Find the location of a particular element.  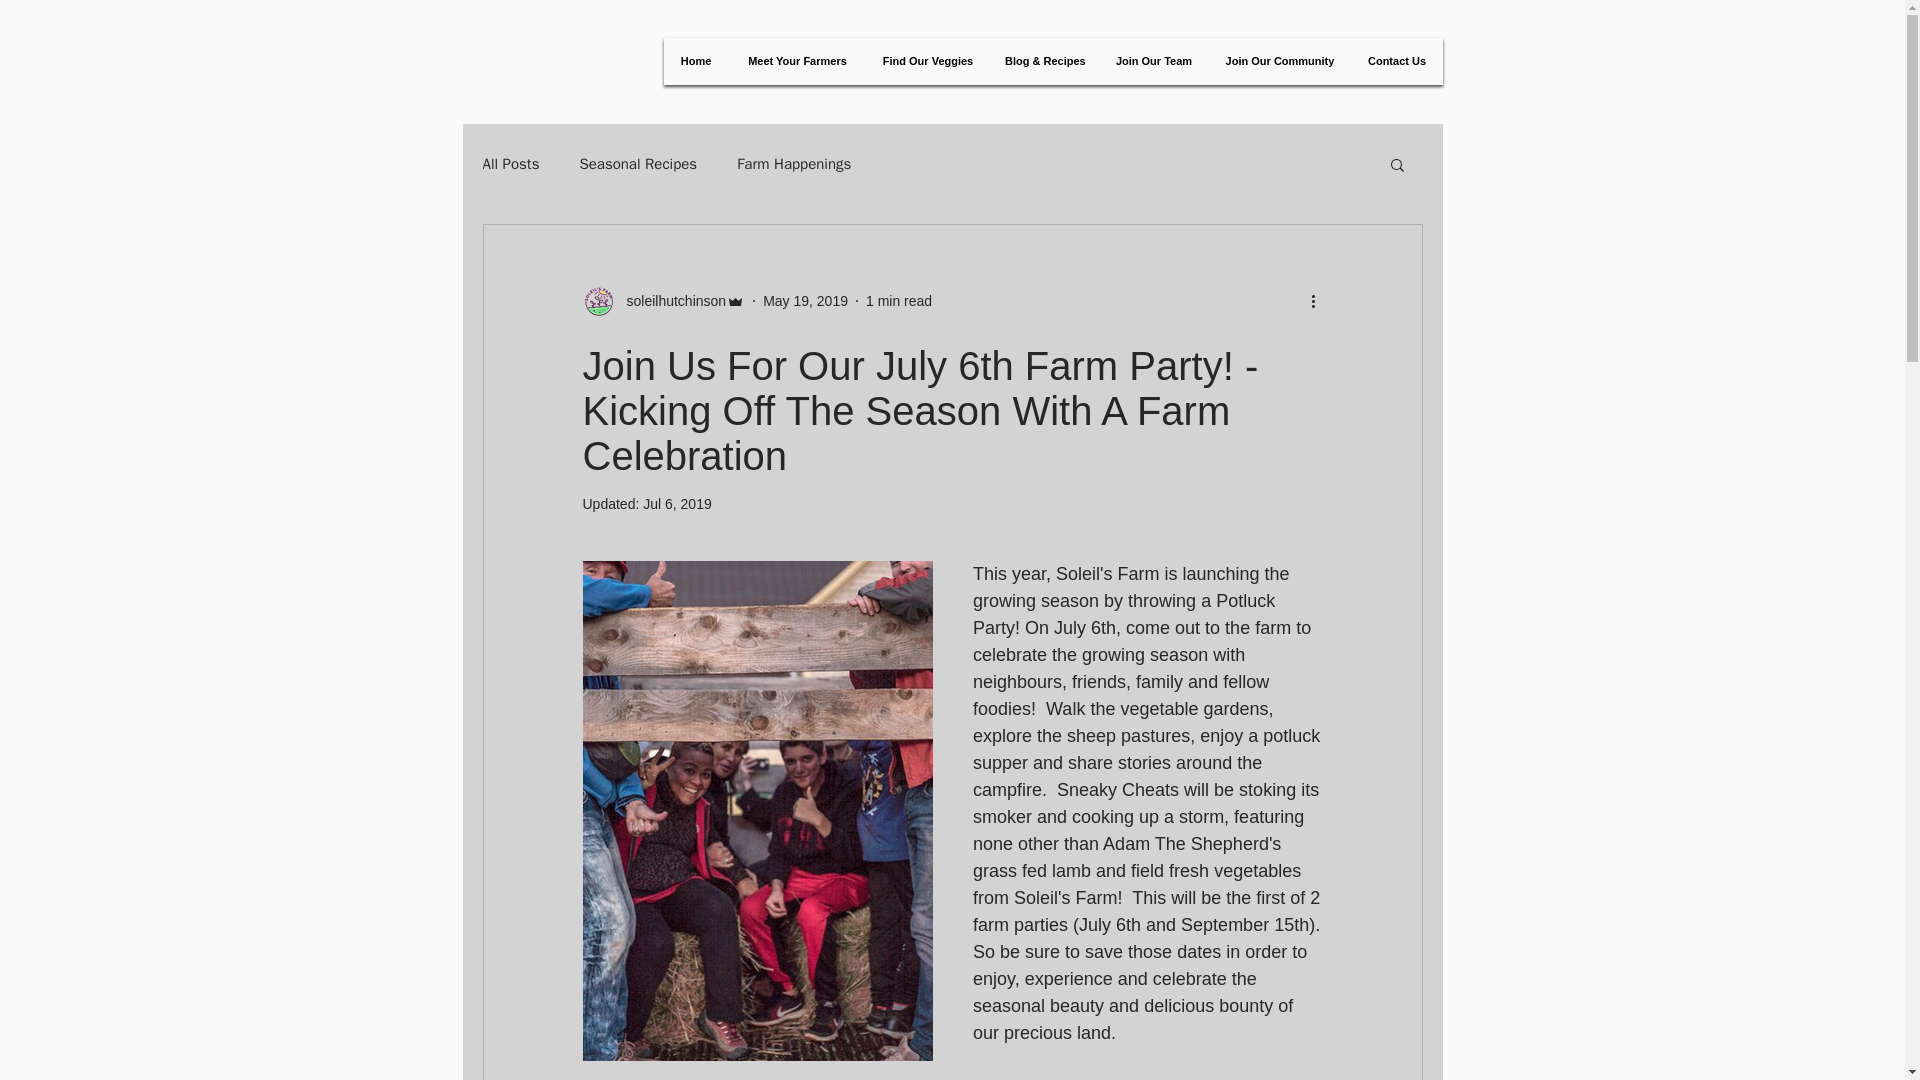

Find Our Veggies is located at coordinates (926, 62).